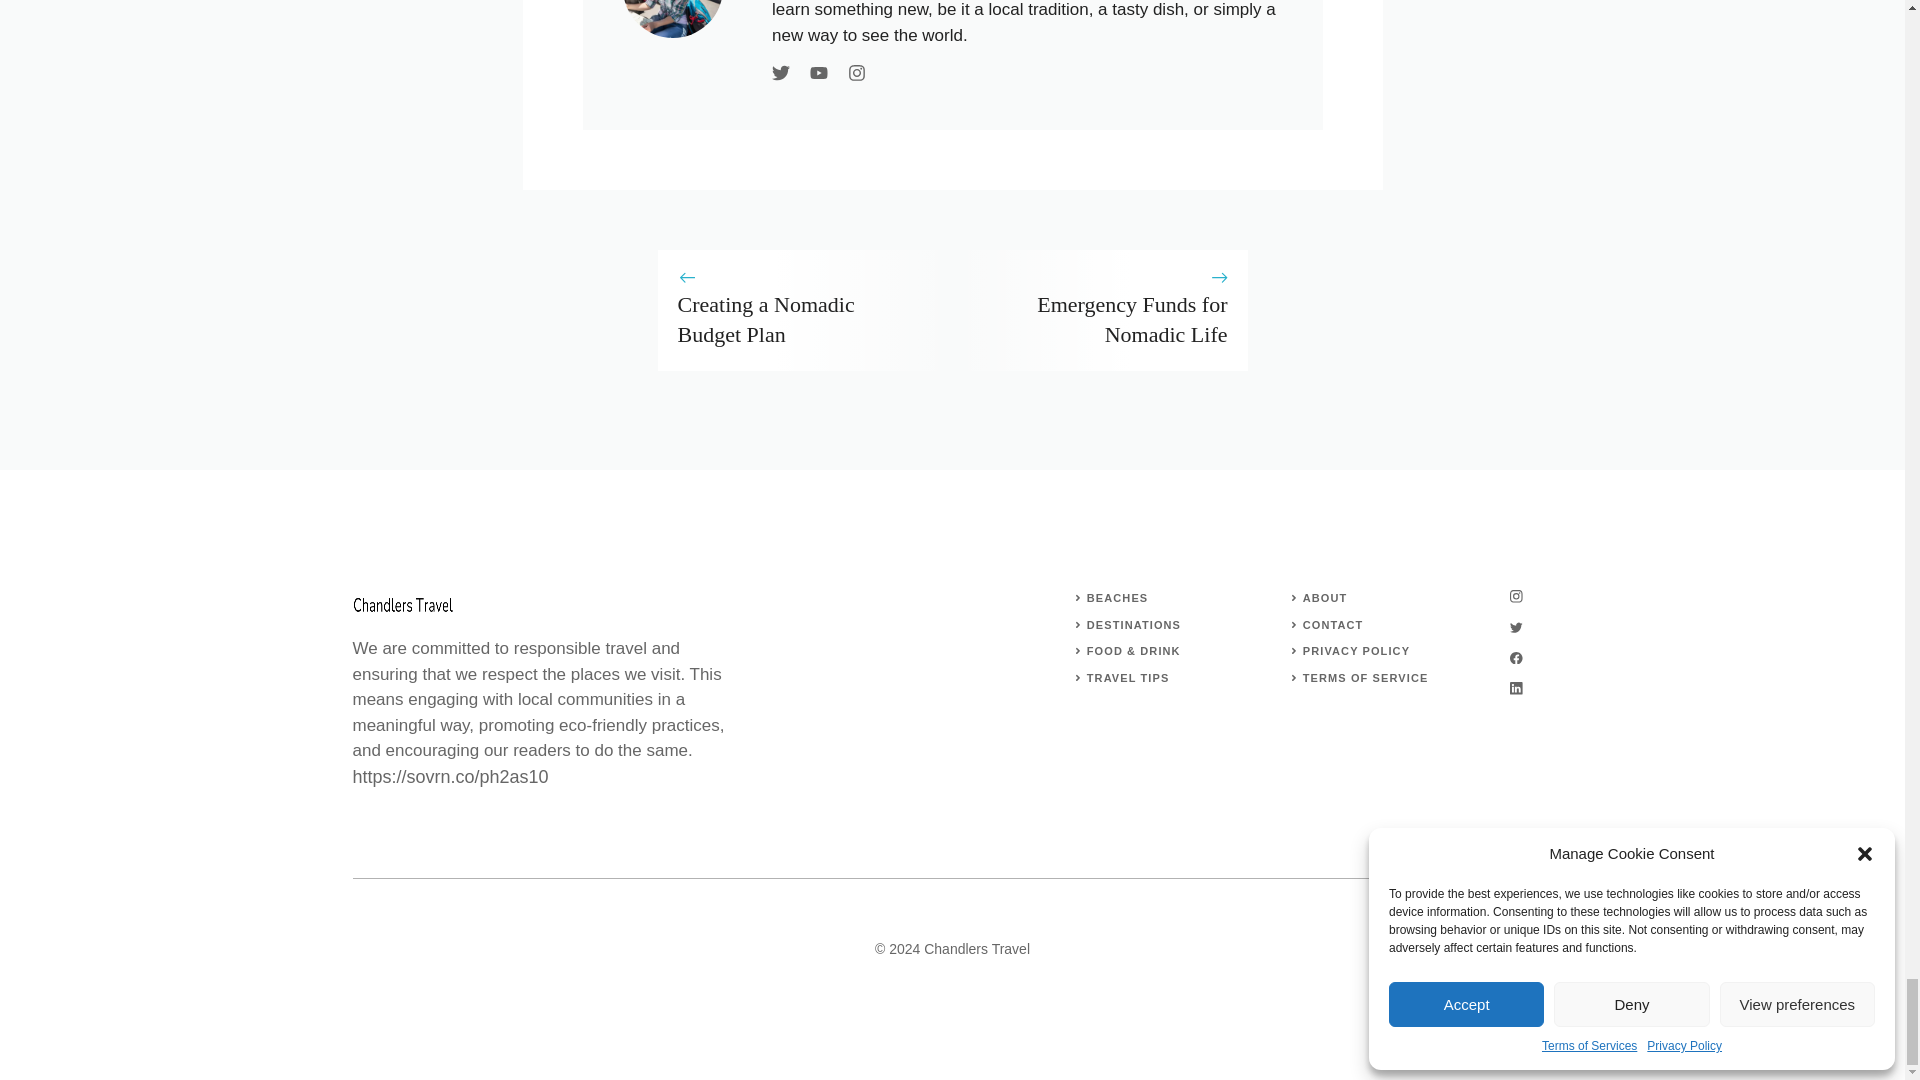 The image size is (1920, 1080). What do you see at coordinates (1117, 597) in the screenshot?
I see `BEACHES` at bounding box center [1117, 597].